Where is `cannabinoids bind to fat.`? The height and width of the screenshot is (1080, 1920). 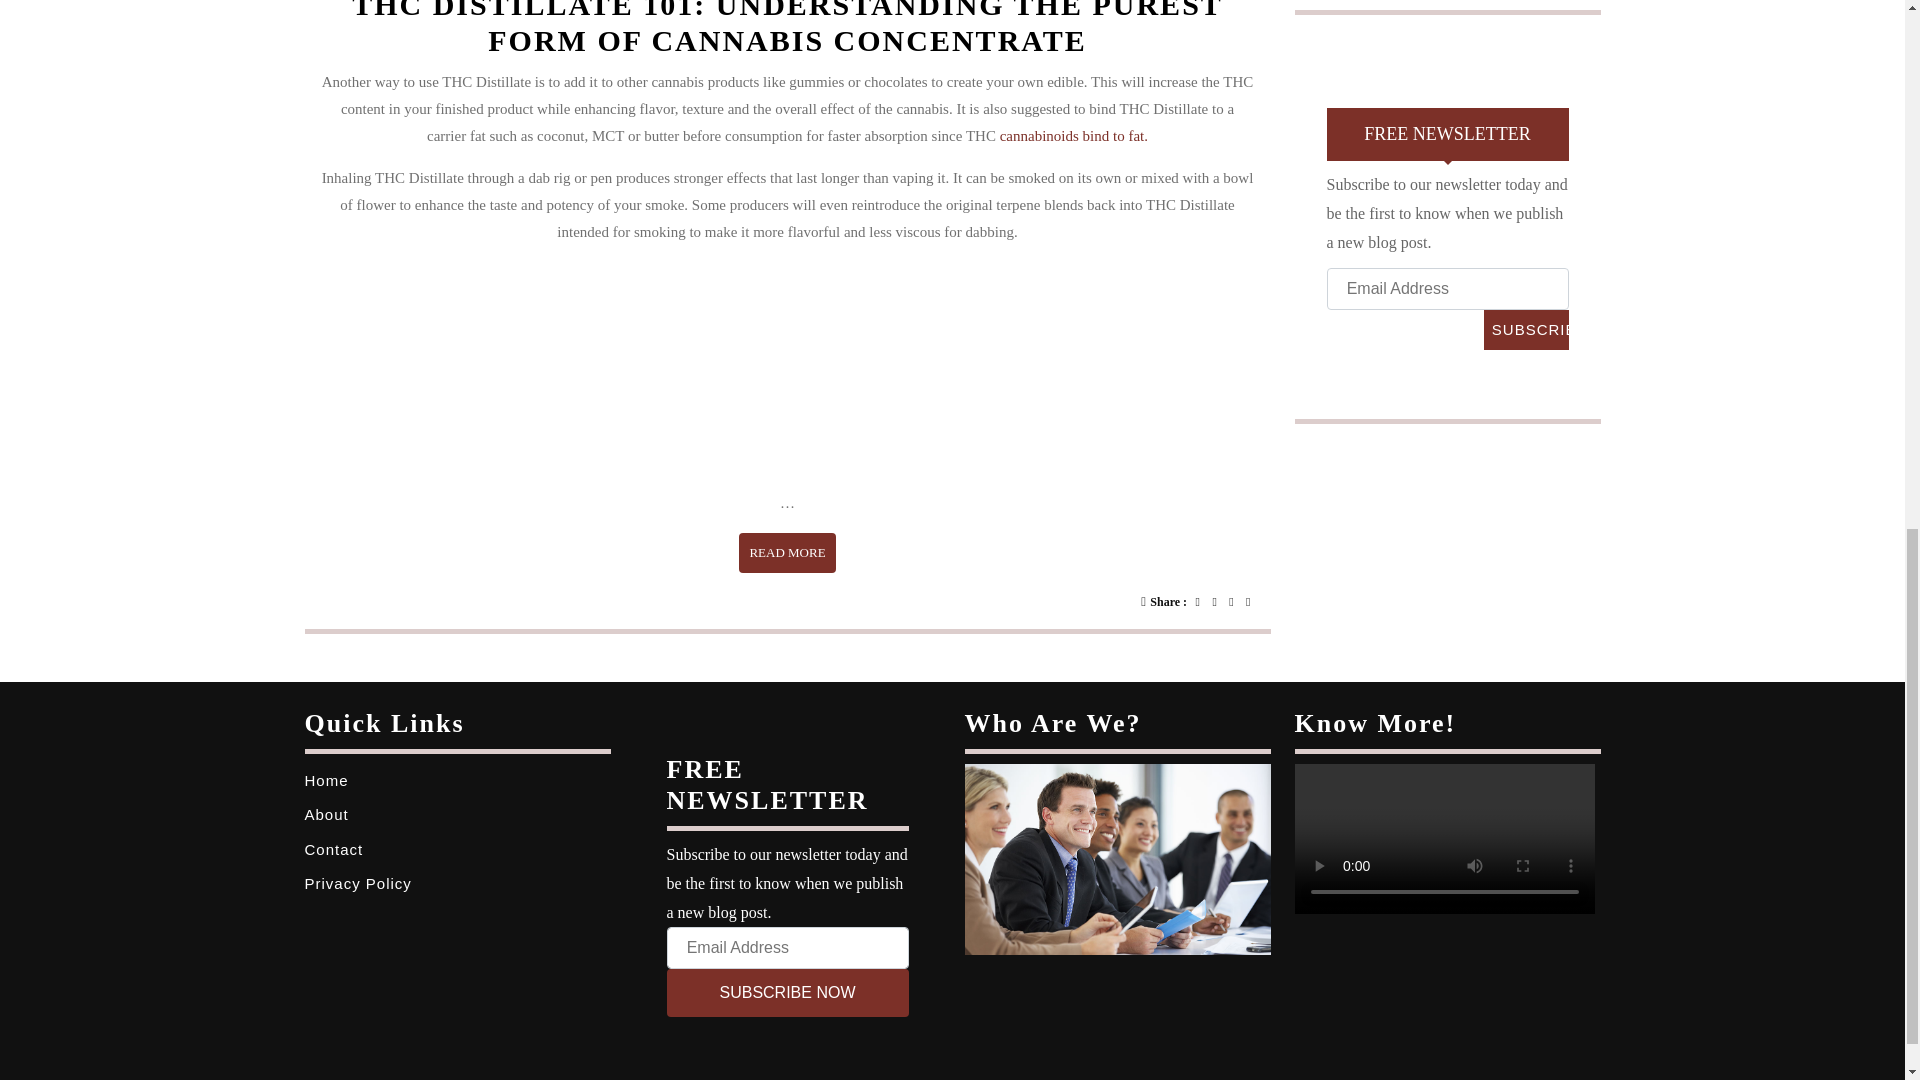 cannabinoids bind to fat. is located at coordinates (787, 992).